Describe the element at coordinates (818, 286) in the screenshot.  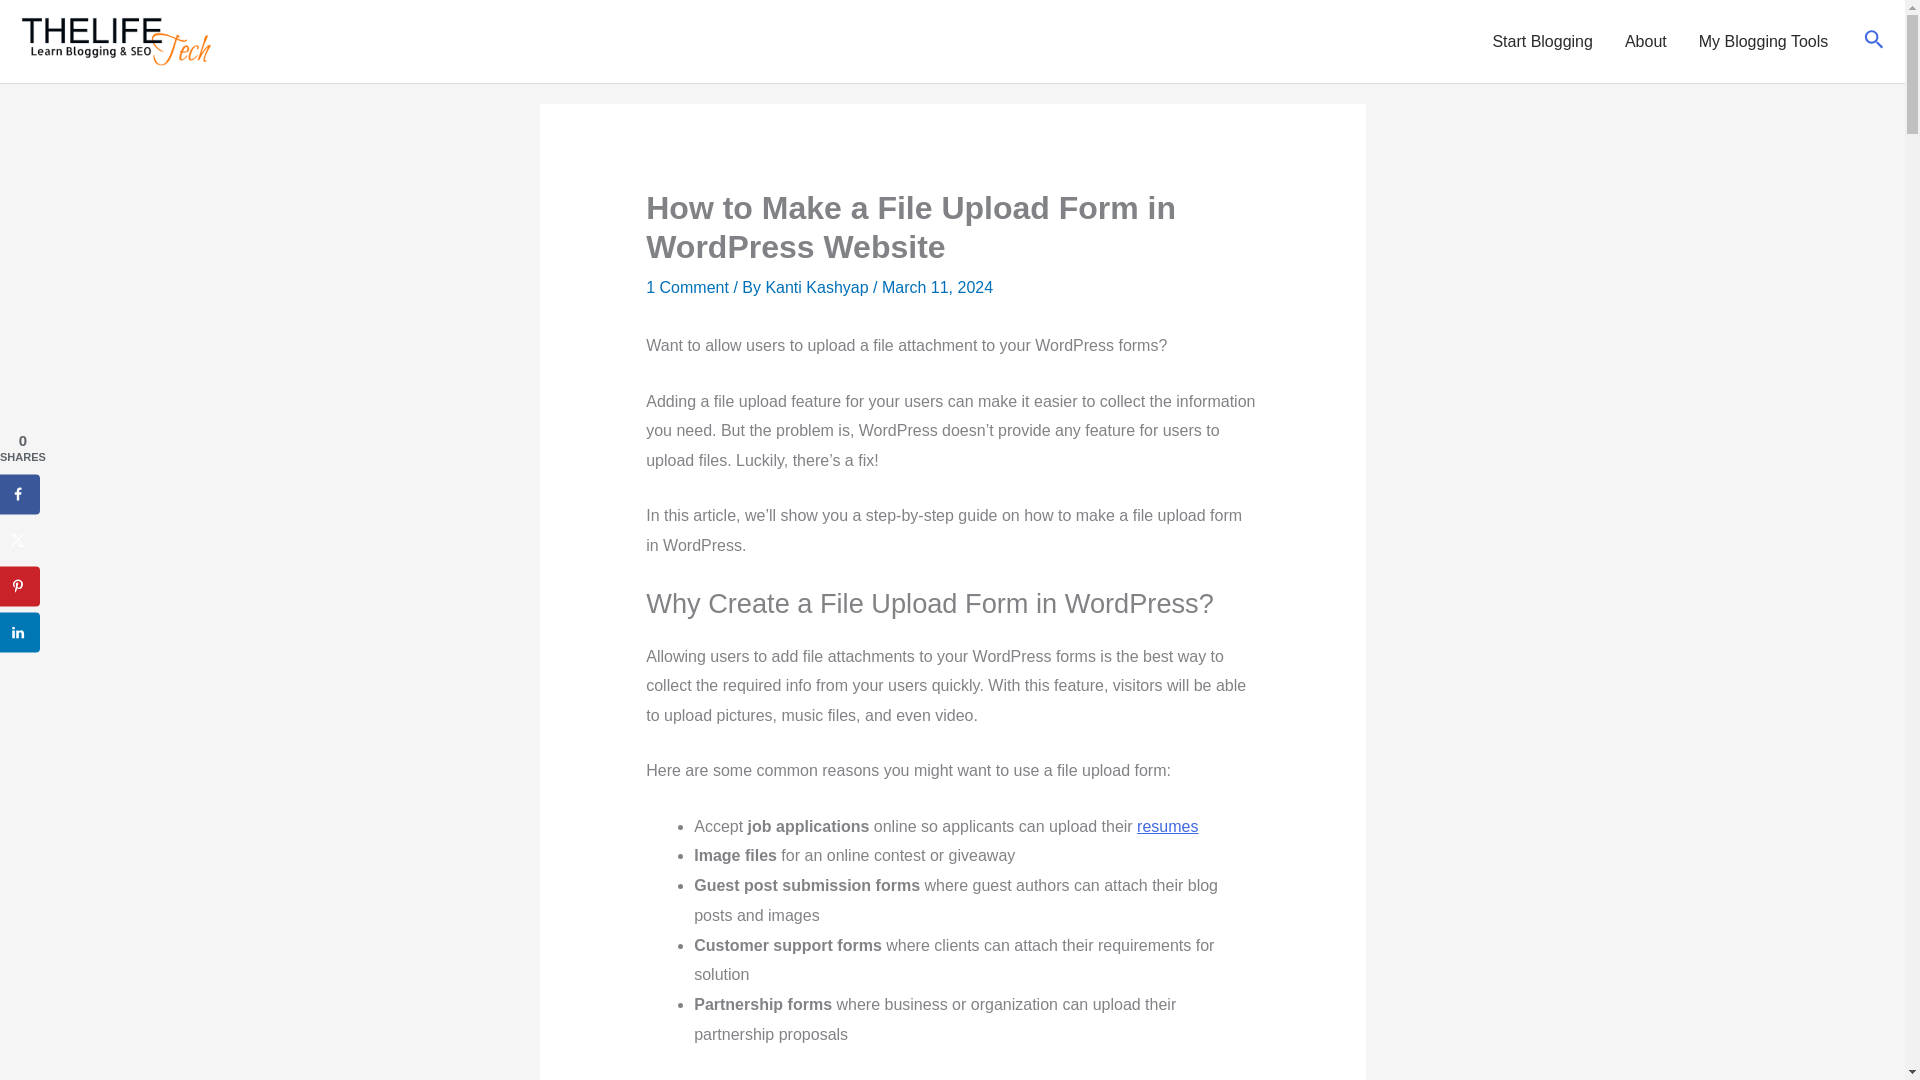
I see `Kanti Kashyap` at that location.